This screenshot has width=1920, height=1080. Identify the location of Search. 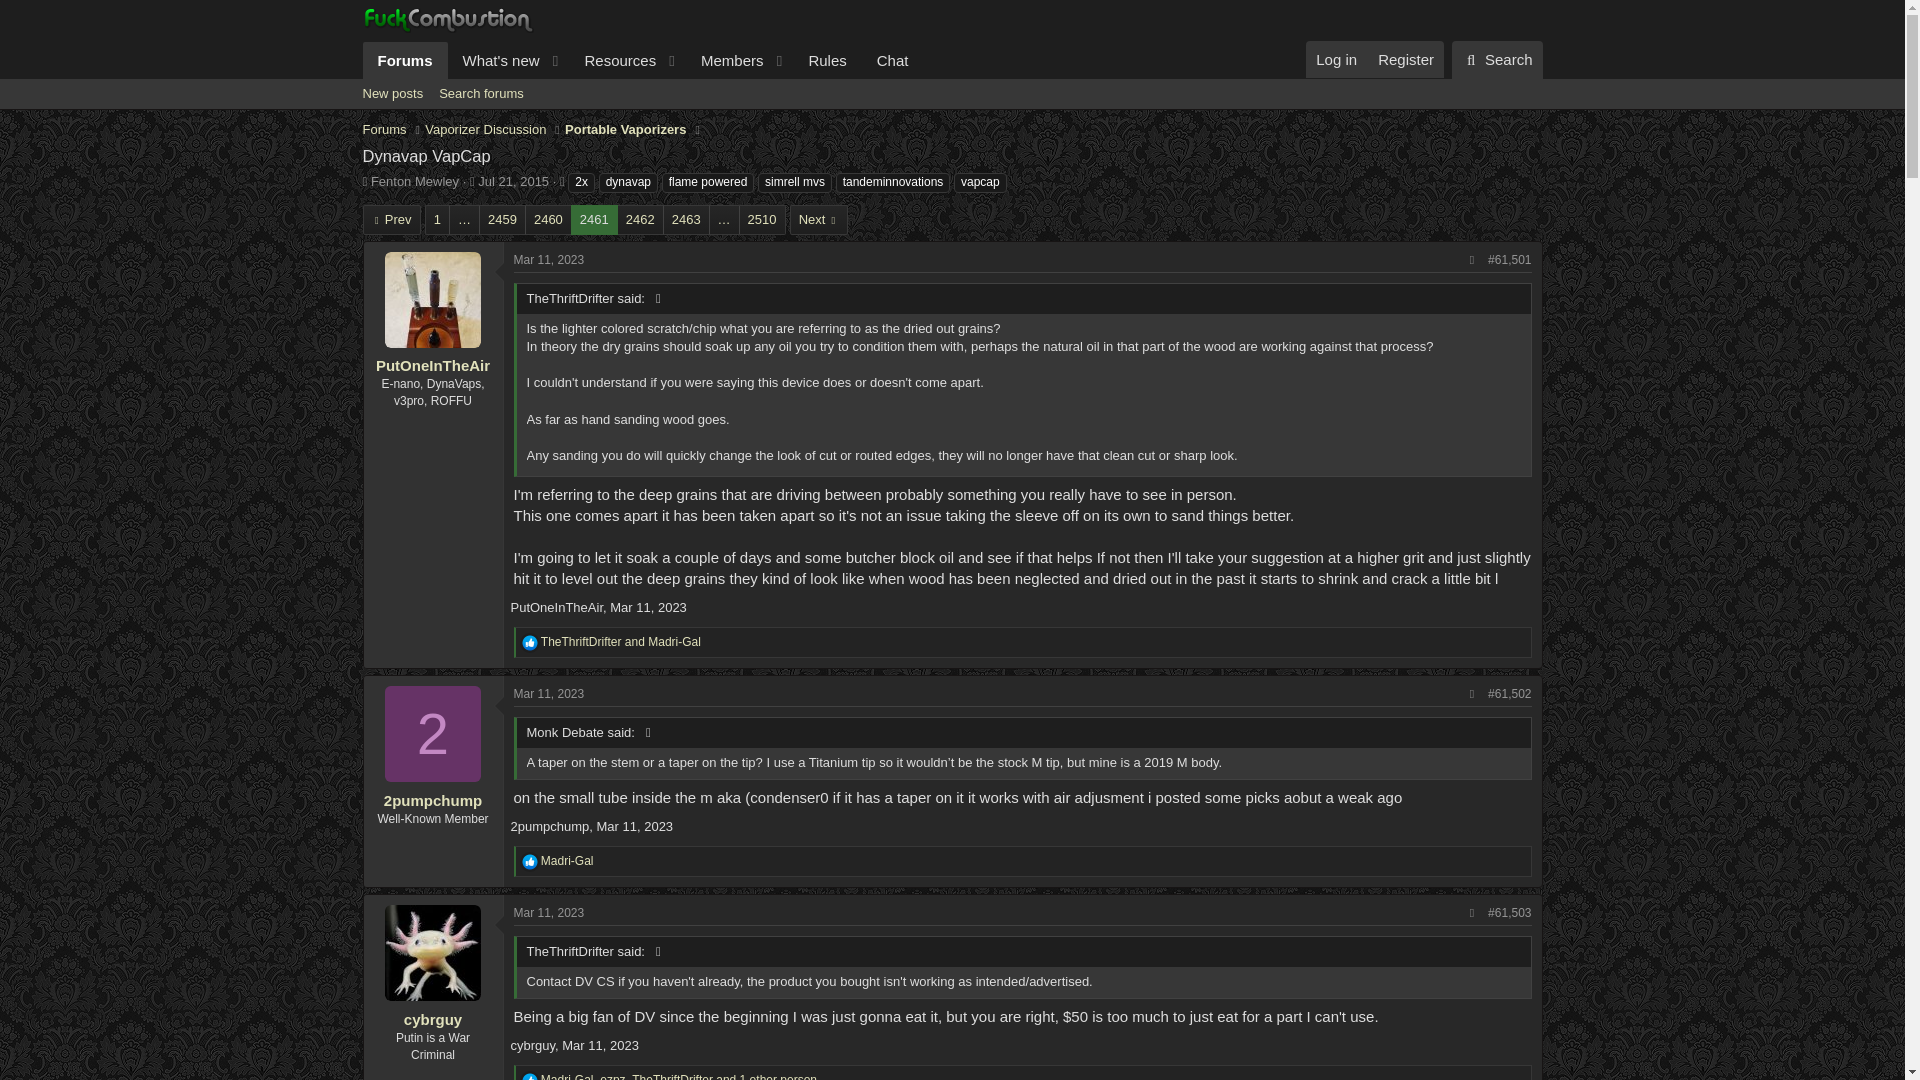
(392, 94).